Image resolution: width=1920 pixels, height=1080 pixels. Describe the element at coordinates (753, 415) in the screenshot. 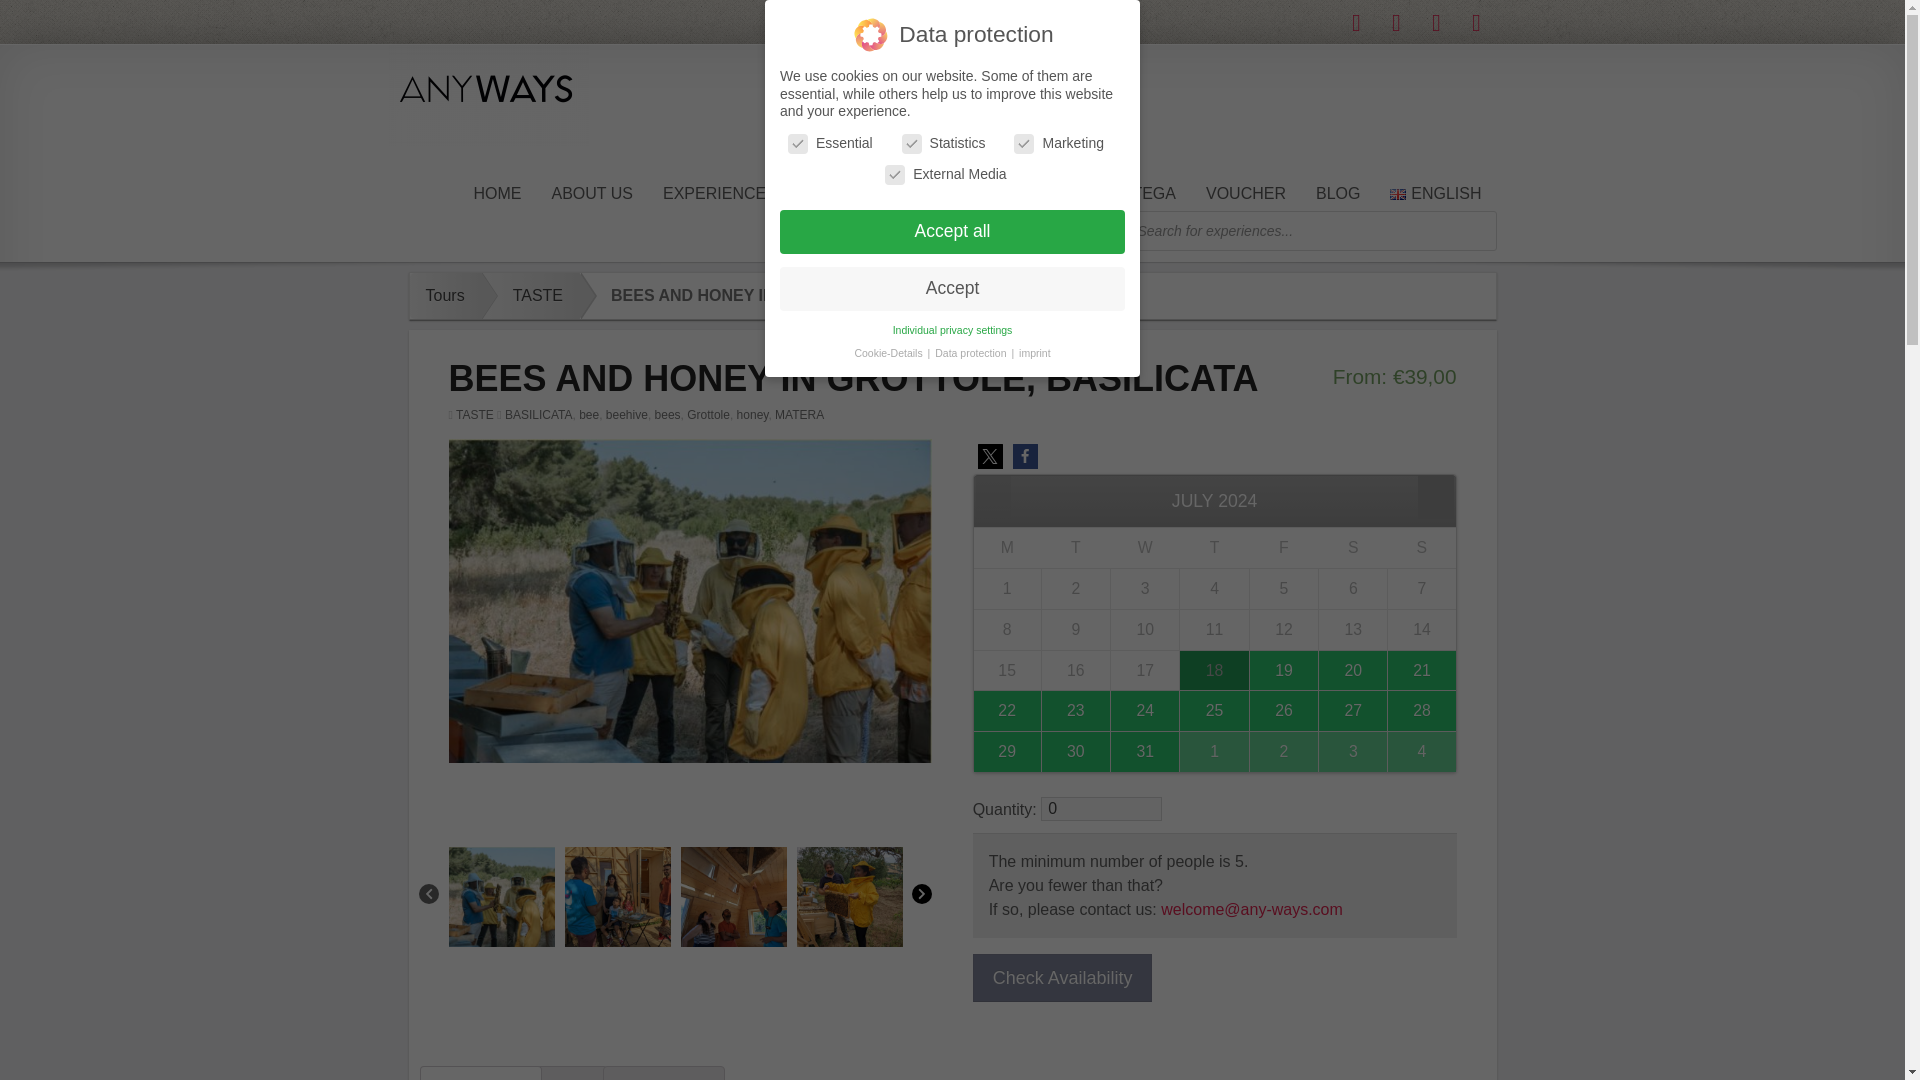

I see `honey` at that location.